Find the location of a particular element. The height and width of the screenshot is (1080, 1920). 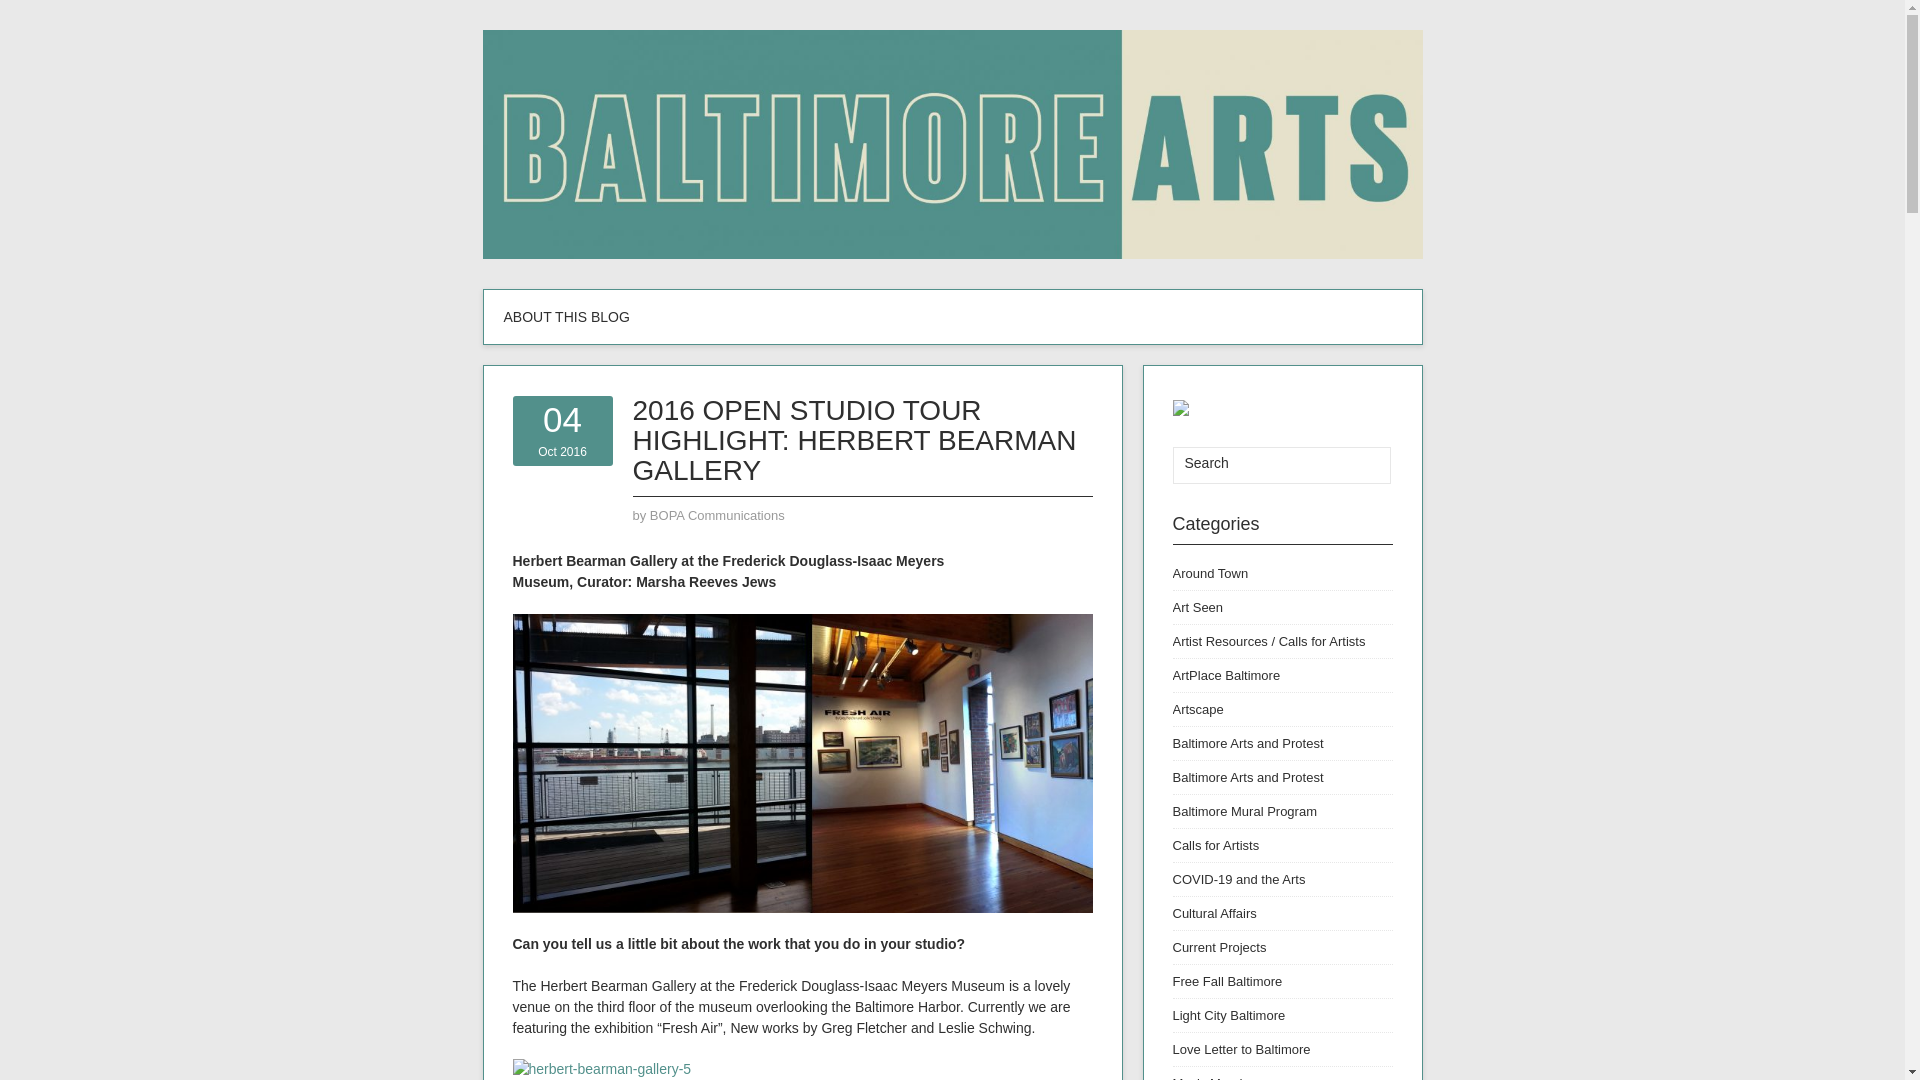

Music Monday is located at coordinates (1213, 1078).